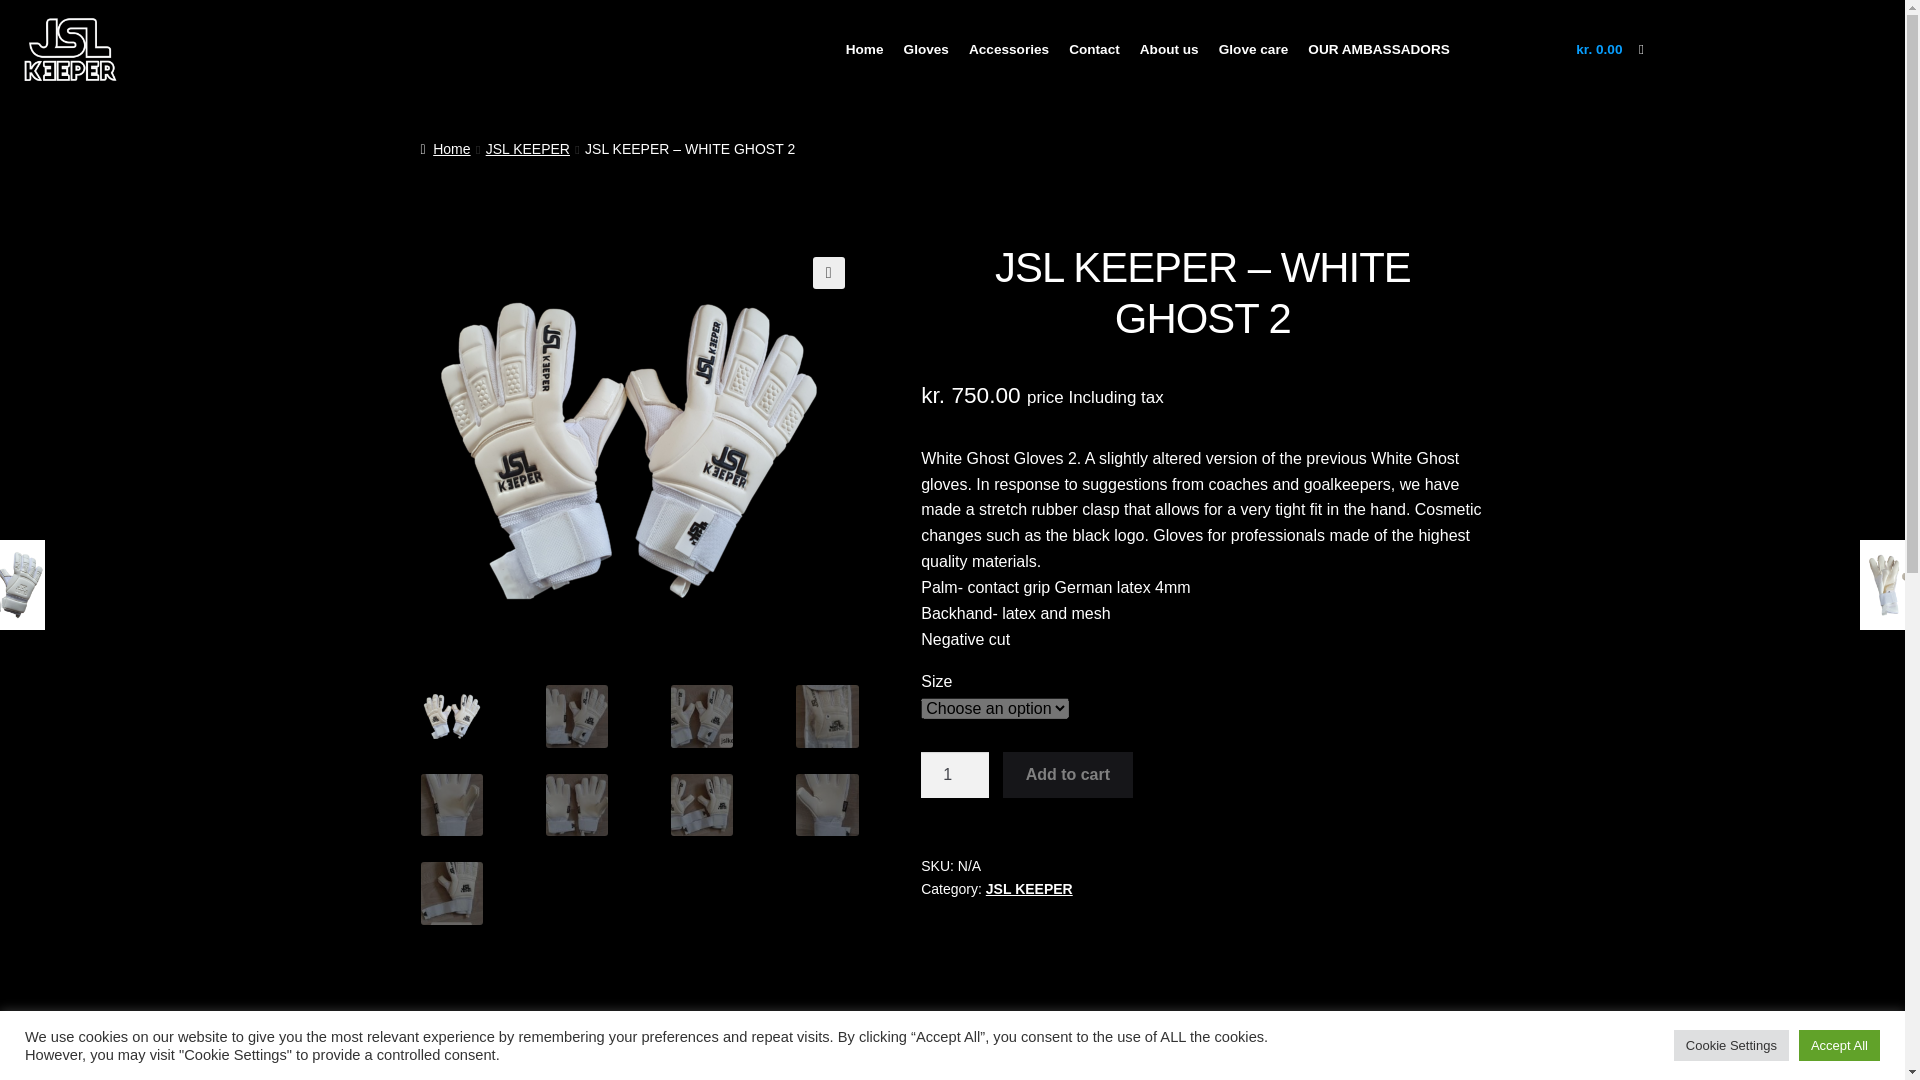 The image size is (1920, 1080). What do you see at coordinates (445, 148) in the screenshot?
I see `Home` at bounding box center [445, 148].